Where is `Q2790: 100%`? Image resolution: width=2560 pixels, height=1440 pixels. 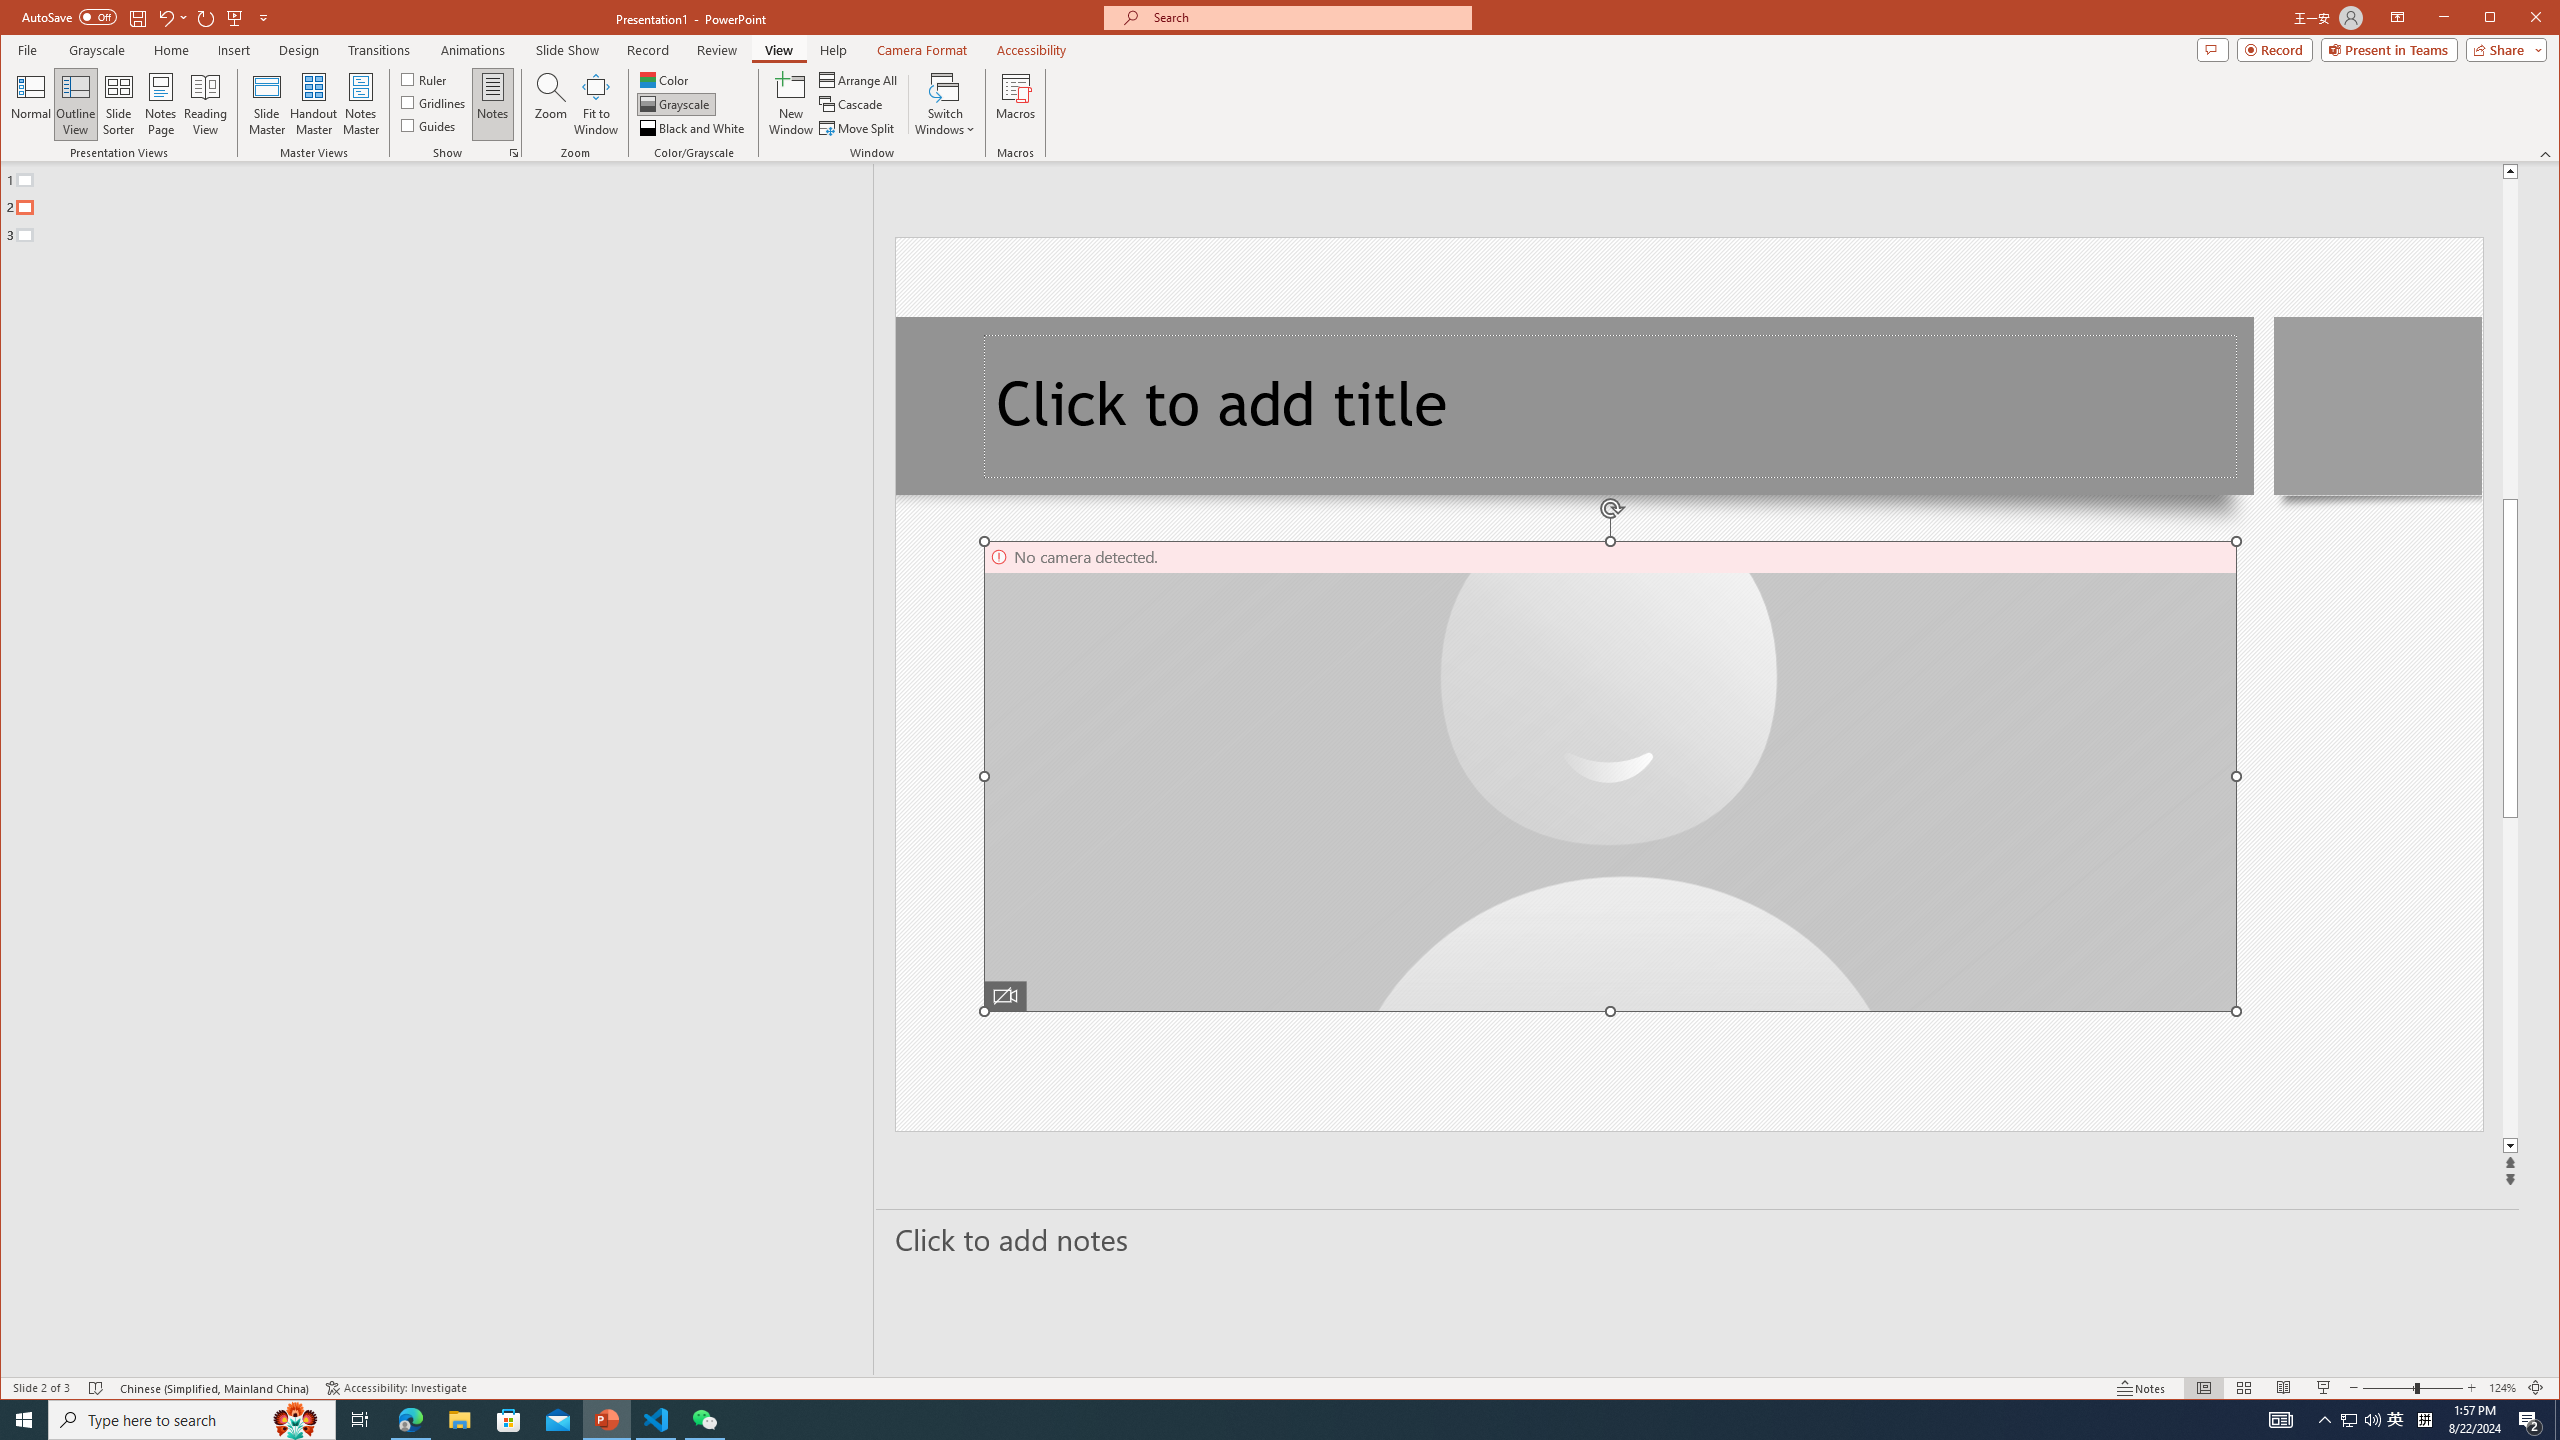
Q2790: 100% is located at coordinates (2372, 1420).